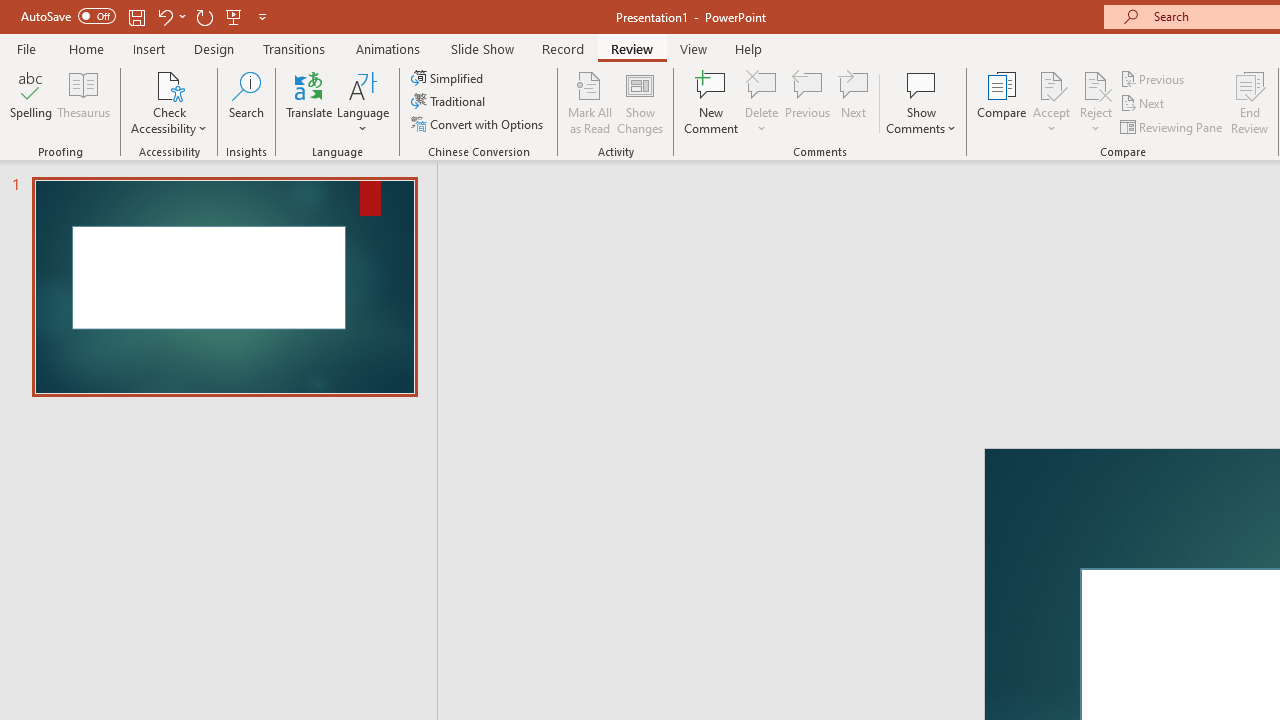 This screenshot has width=1280, height=720. I want to click on Reject Change, so click(1096, 84).